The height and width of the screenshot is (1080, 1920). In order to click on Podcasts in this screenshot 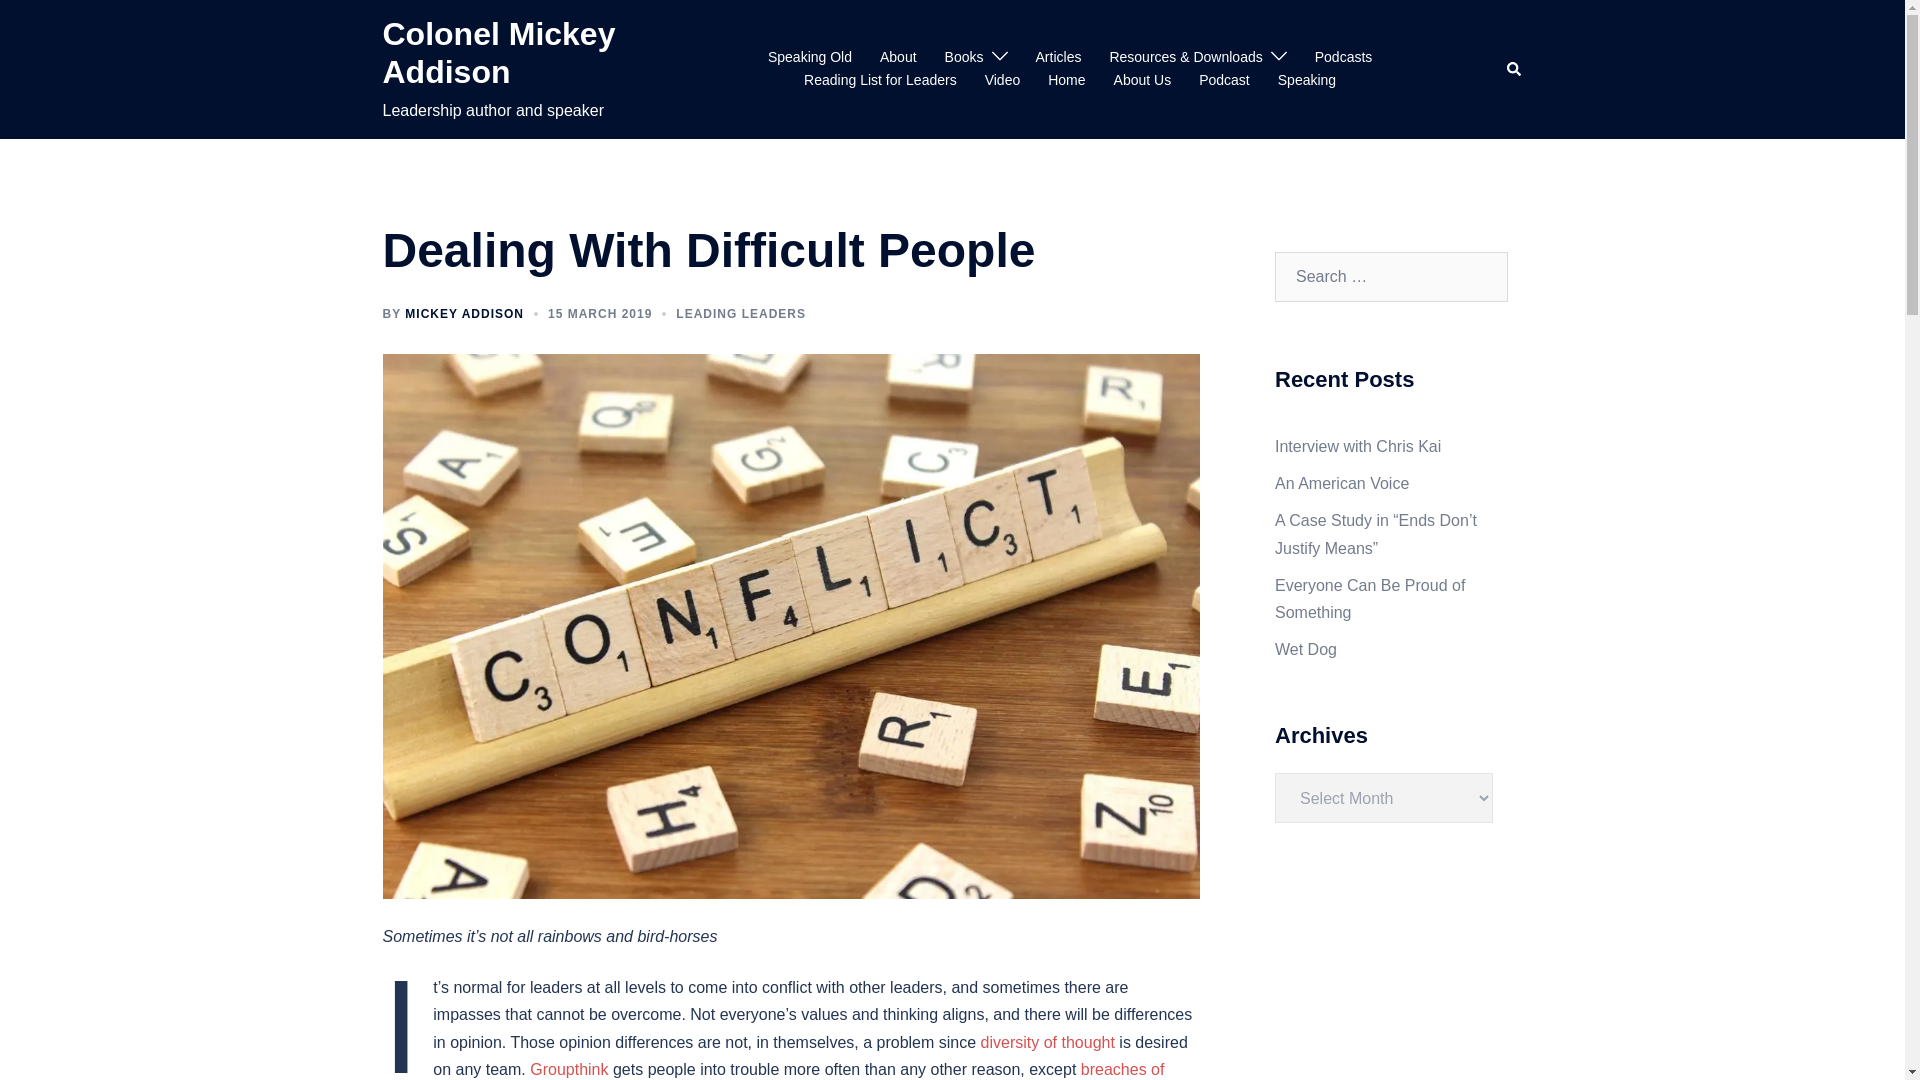, I will do `click(1344, 58)`.